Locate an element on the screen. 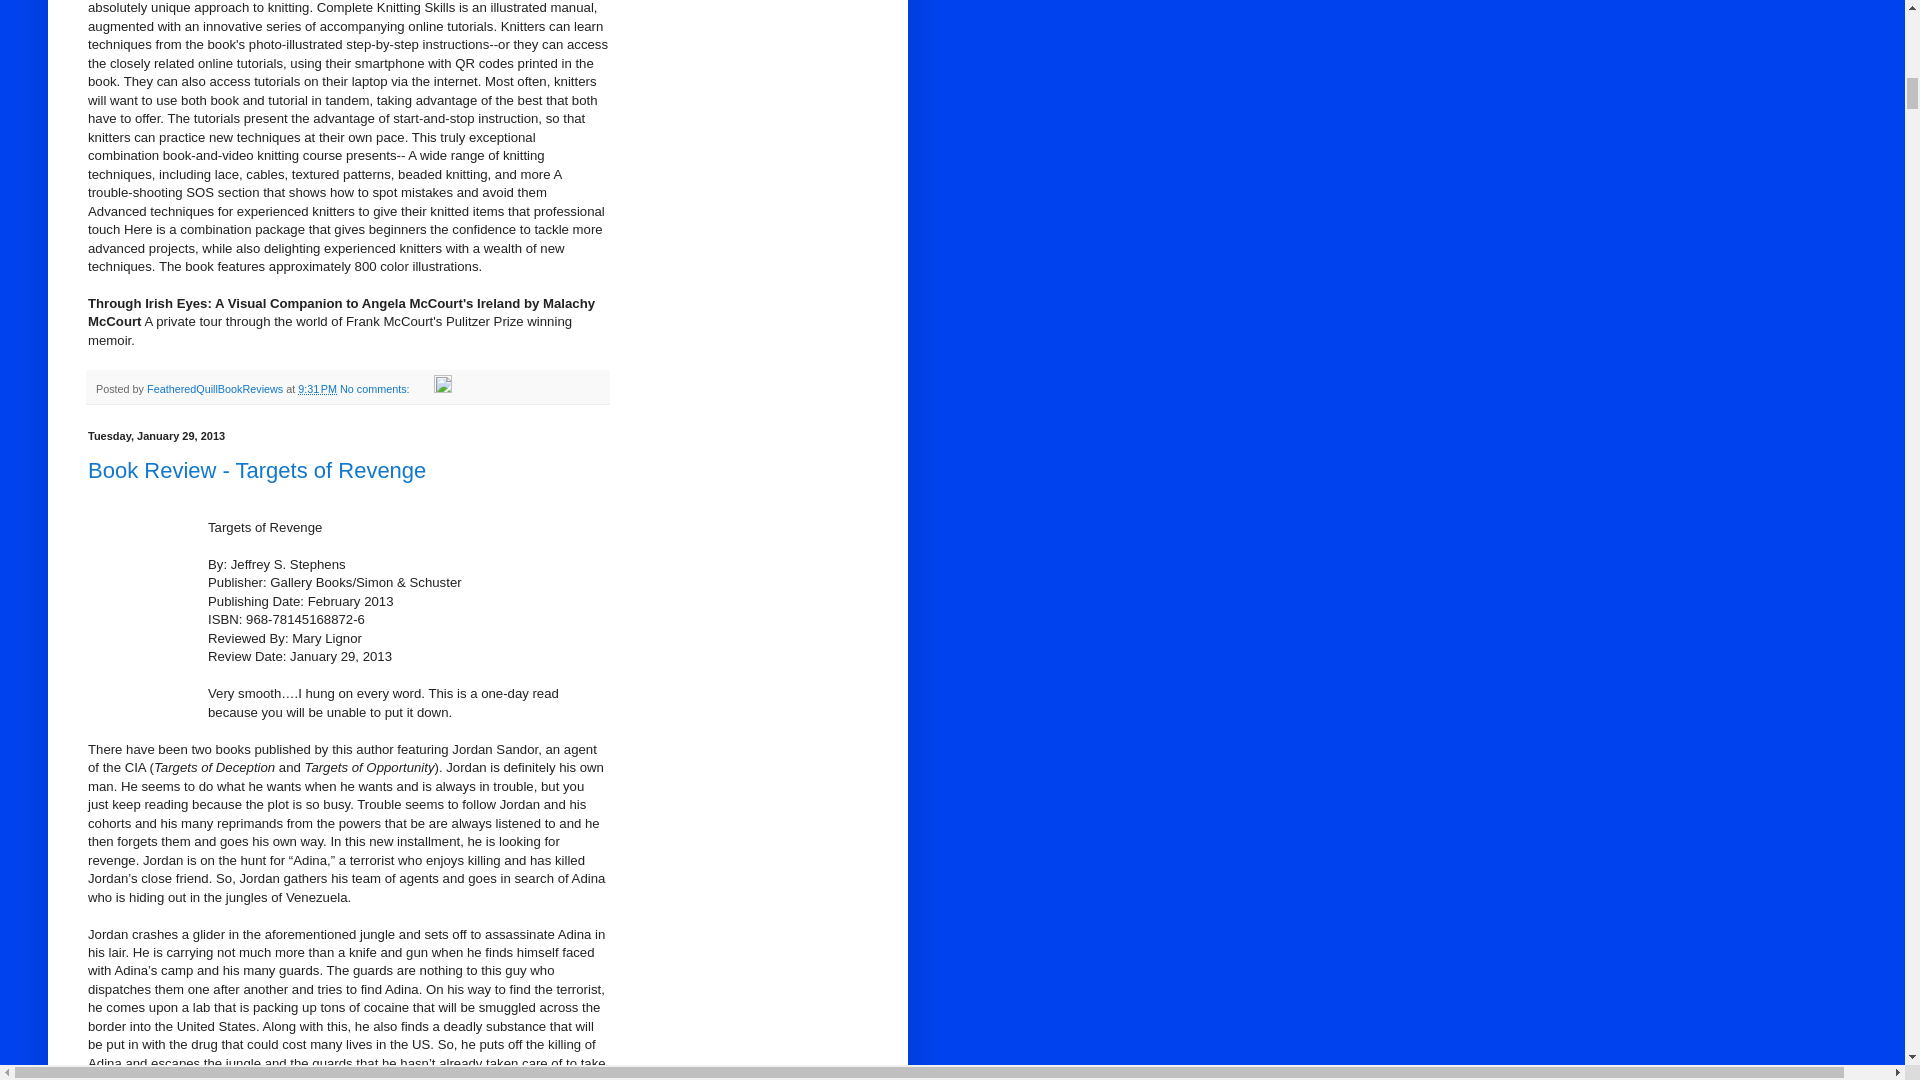 Image resolution: width=1920 pixels, height=1080 pixels. permanent link is located at coordinates (317, 389).